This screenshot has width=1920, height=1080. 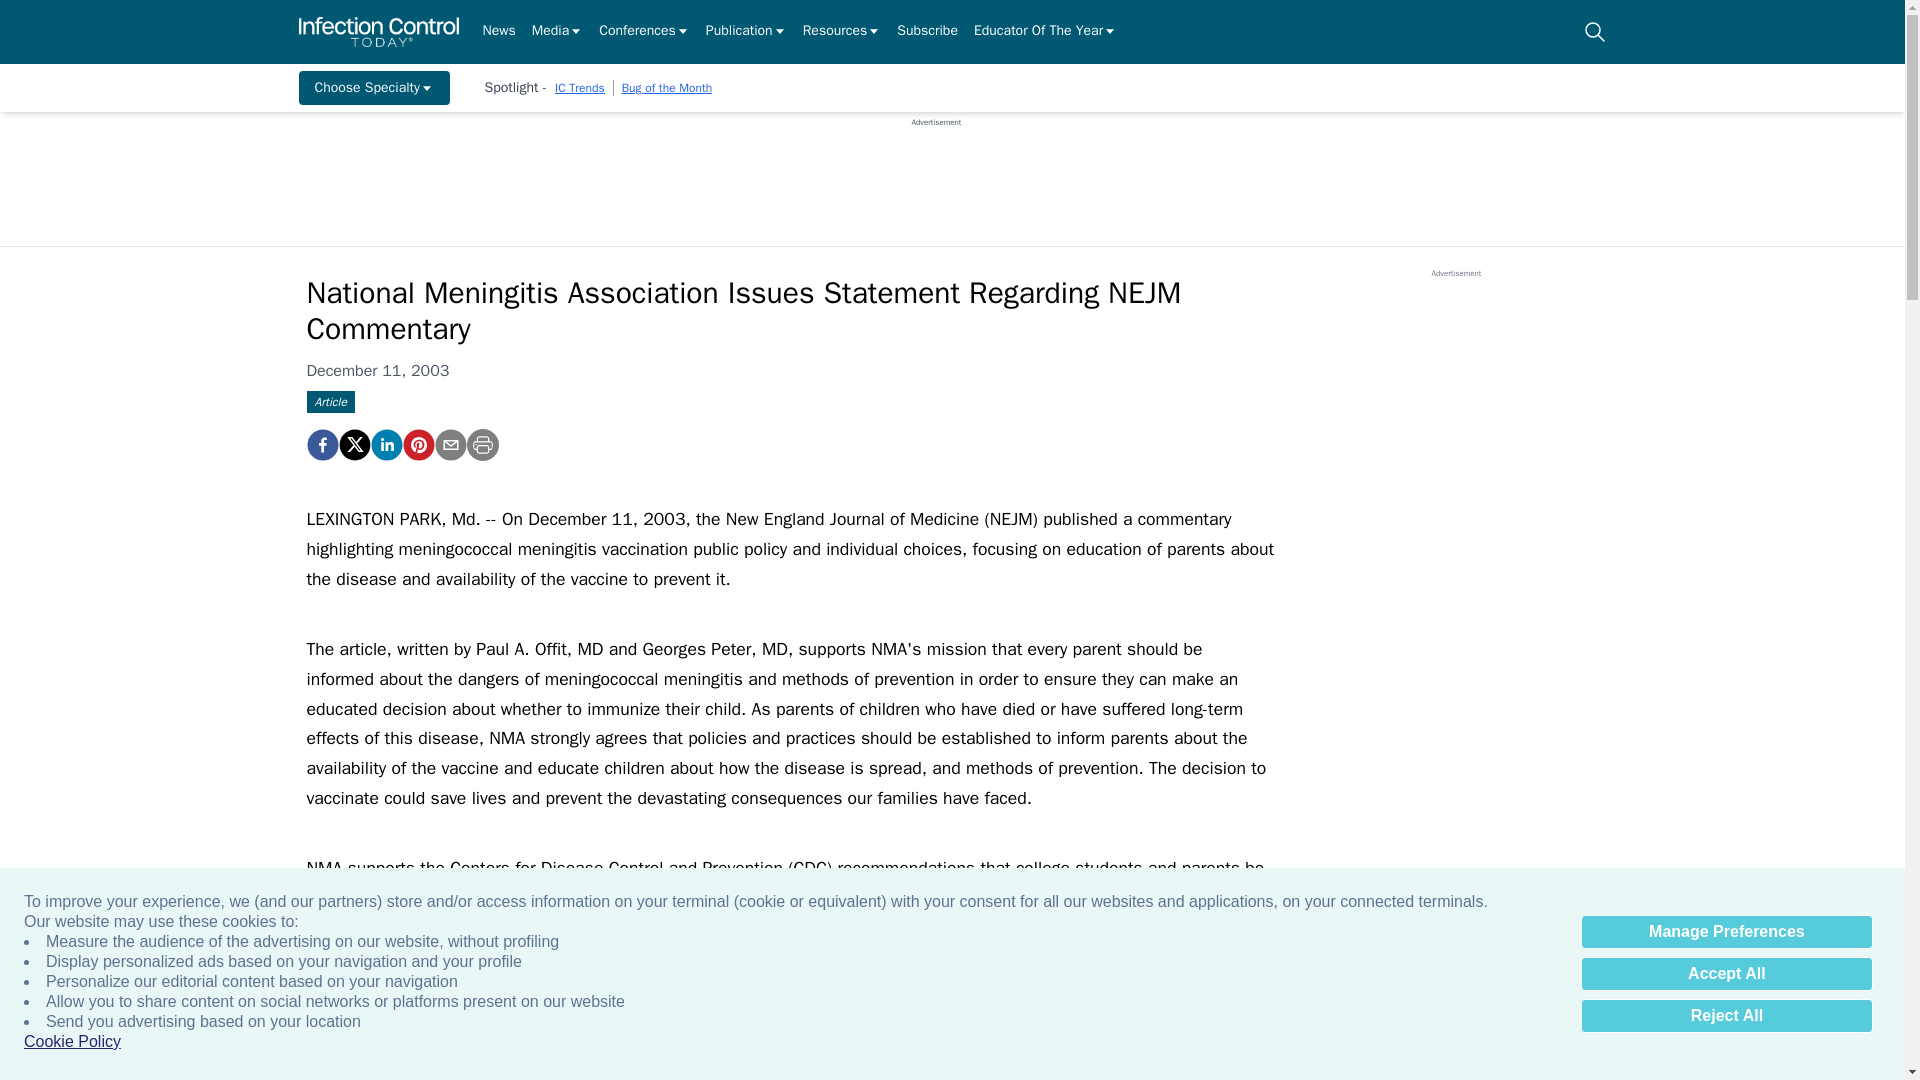 What do you see at coordinates (1726, 974) in the screenshot?
I see `Accept All` at bounding box center [1726, 974].